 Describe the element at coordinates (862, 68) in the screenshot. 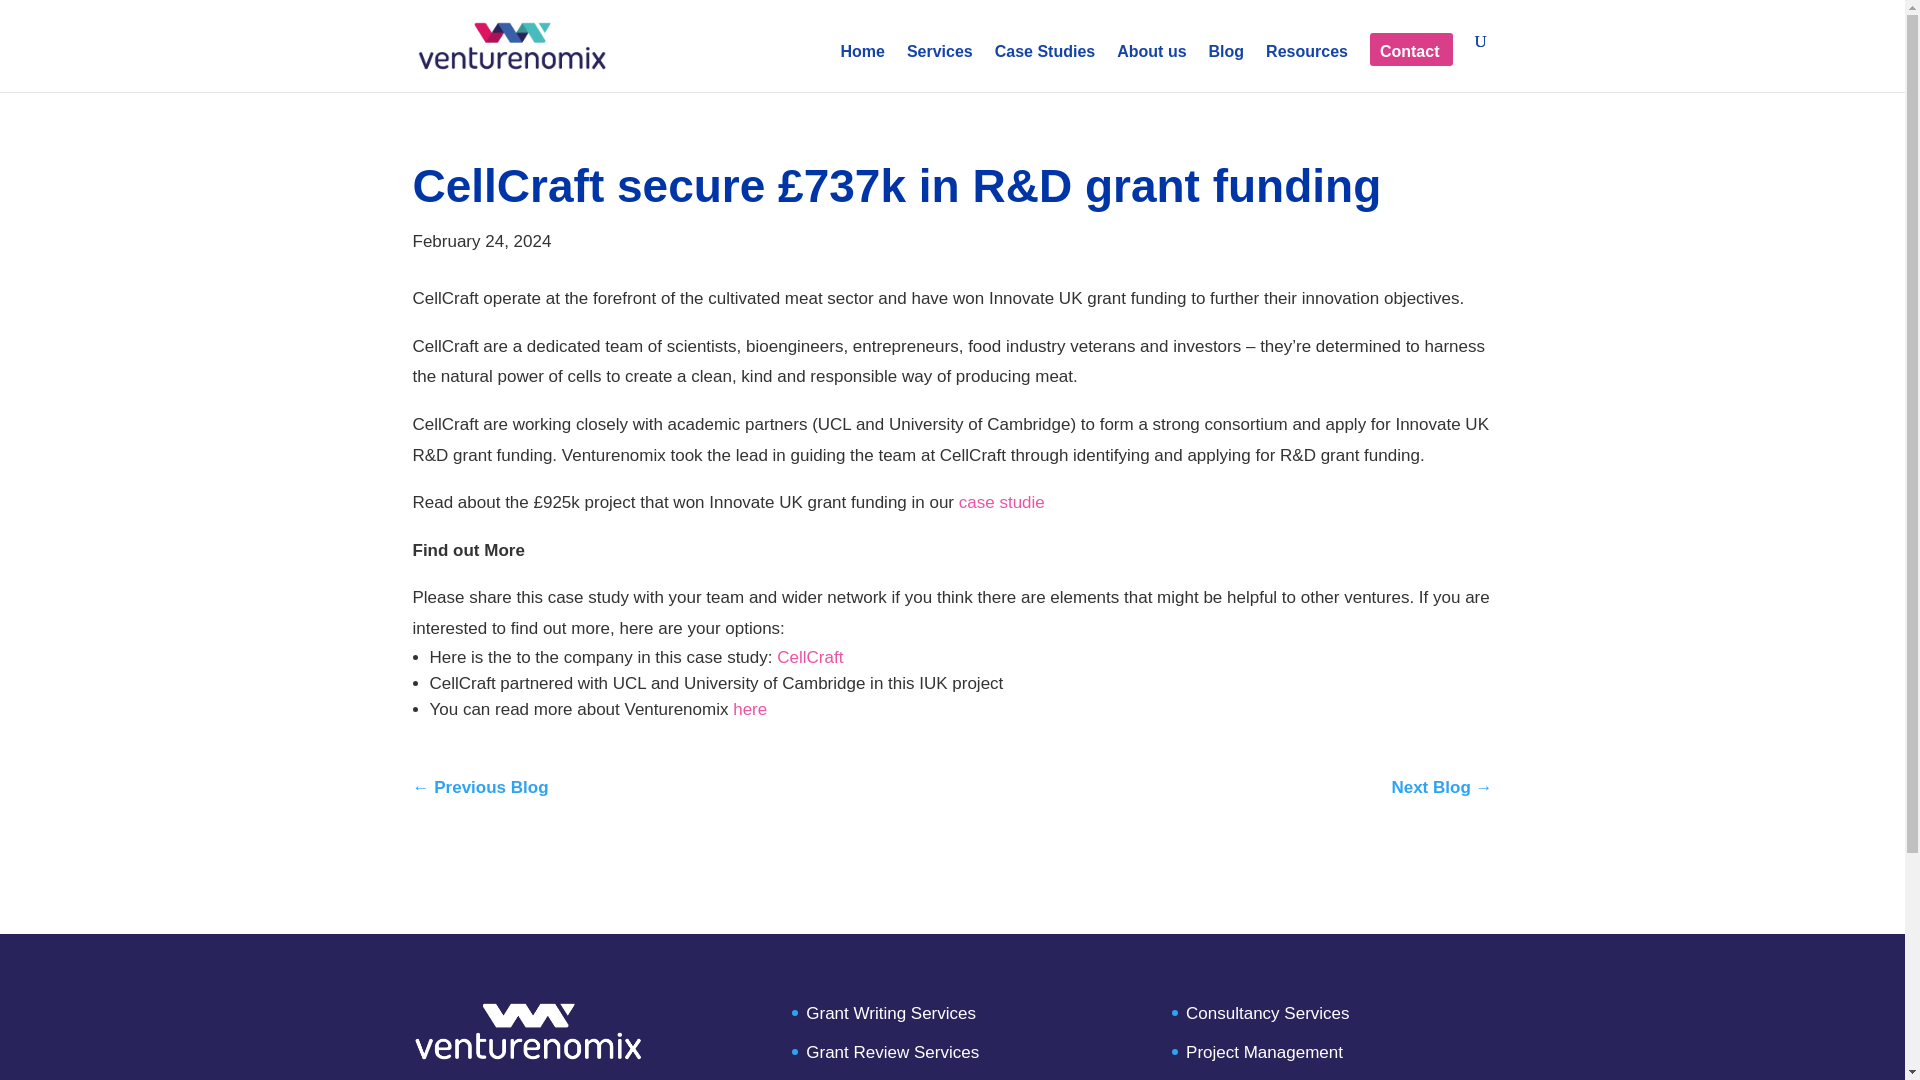

I see `Home` at that location.